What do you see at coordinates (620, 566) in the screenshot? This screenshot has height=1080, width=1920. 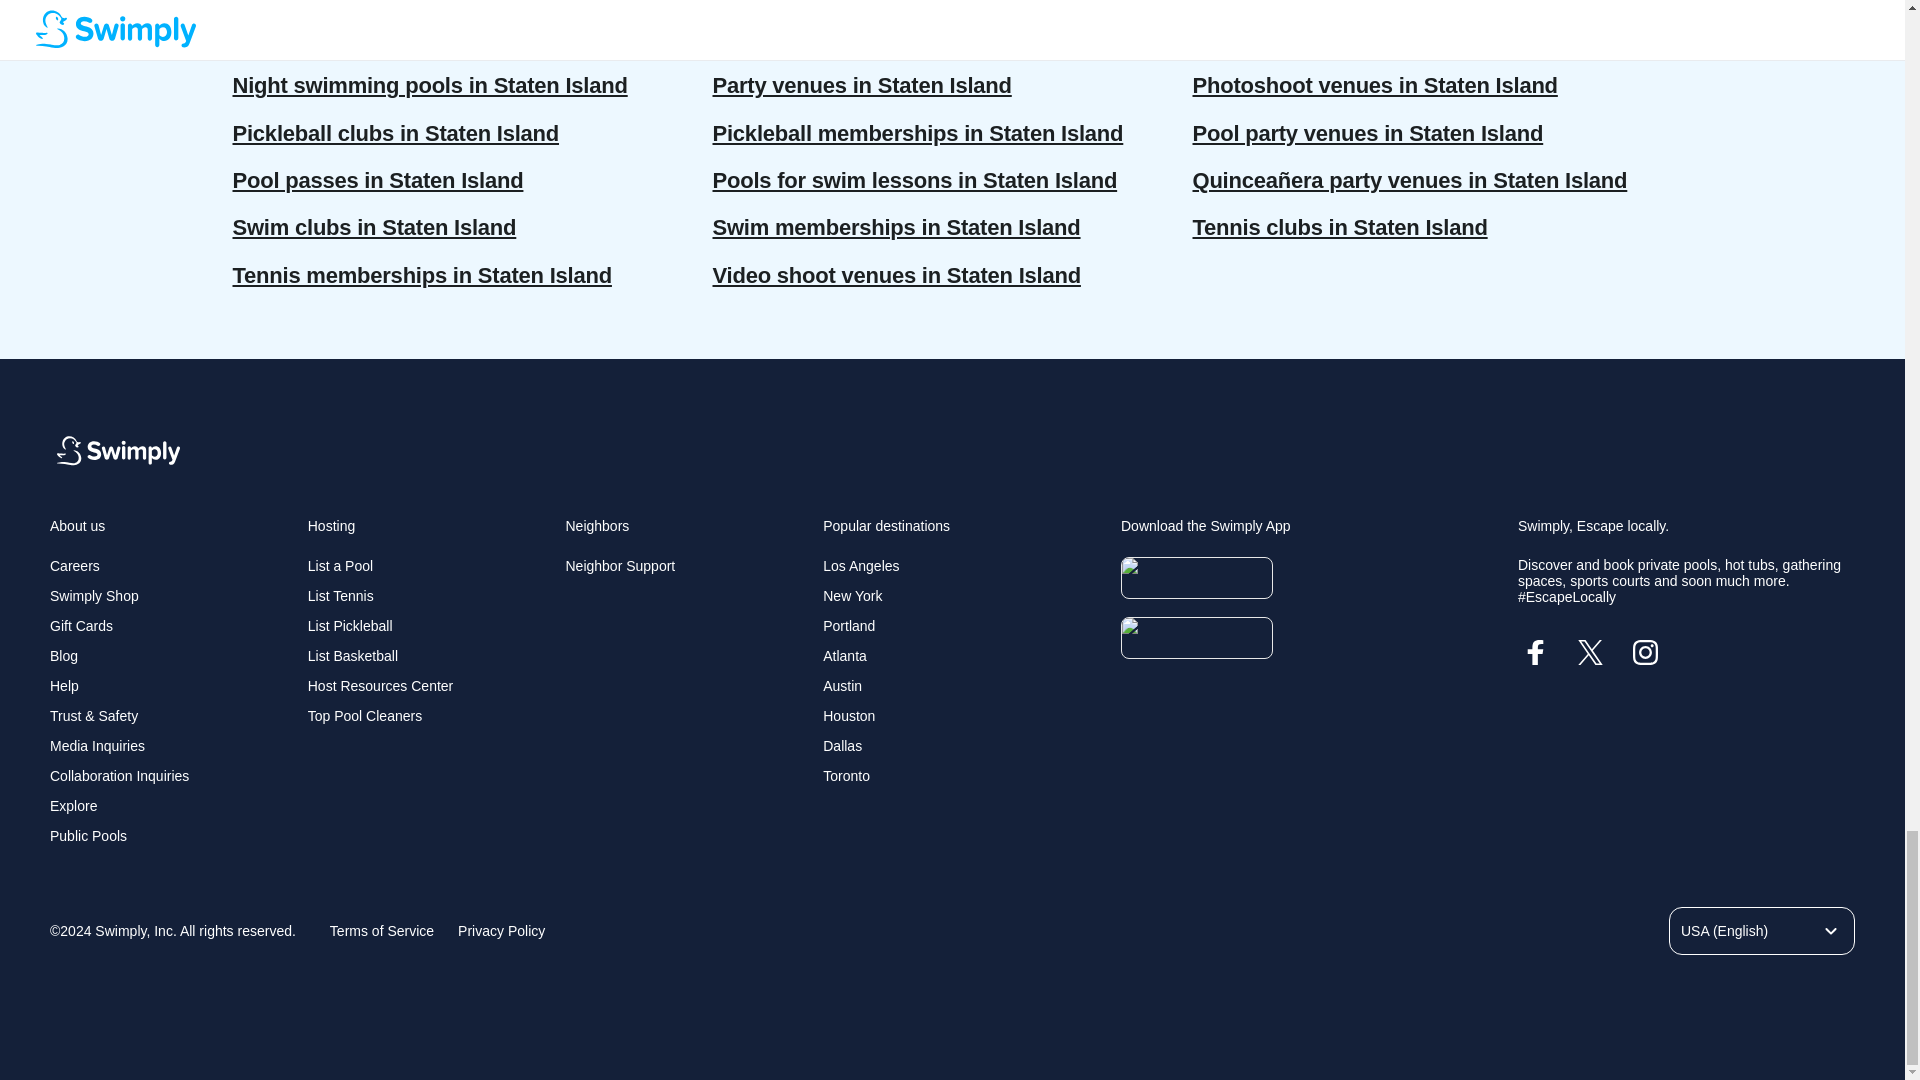 I see `Neighbor Support` at bounding box center [620, 566].